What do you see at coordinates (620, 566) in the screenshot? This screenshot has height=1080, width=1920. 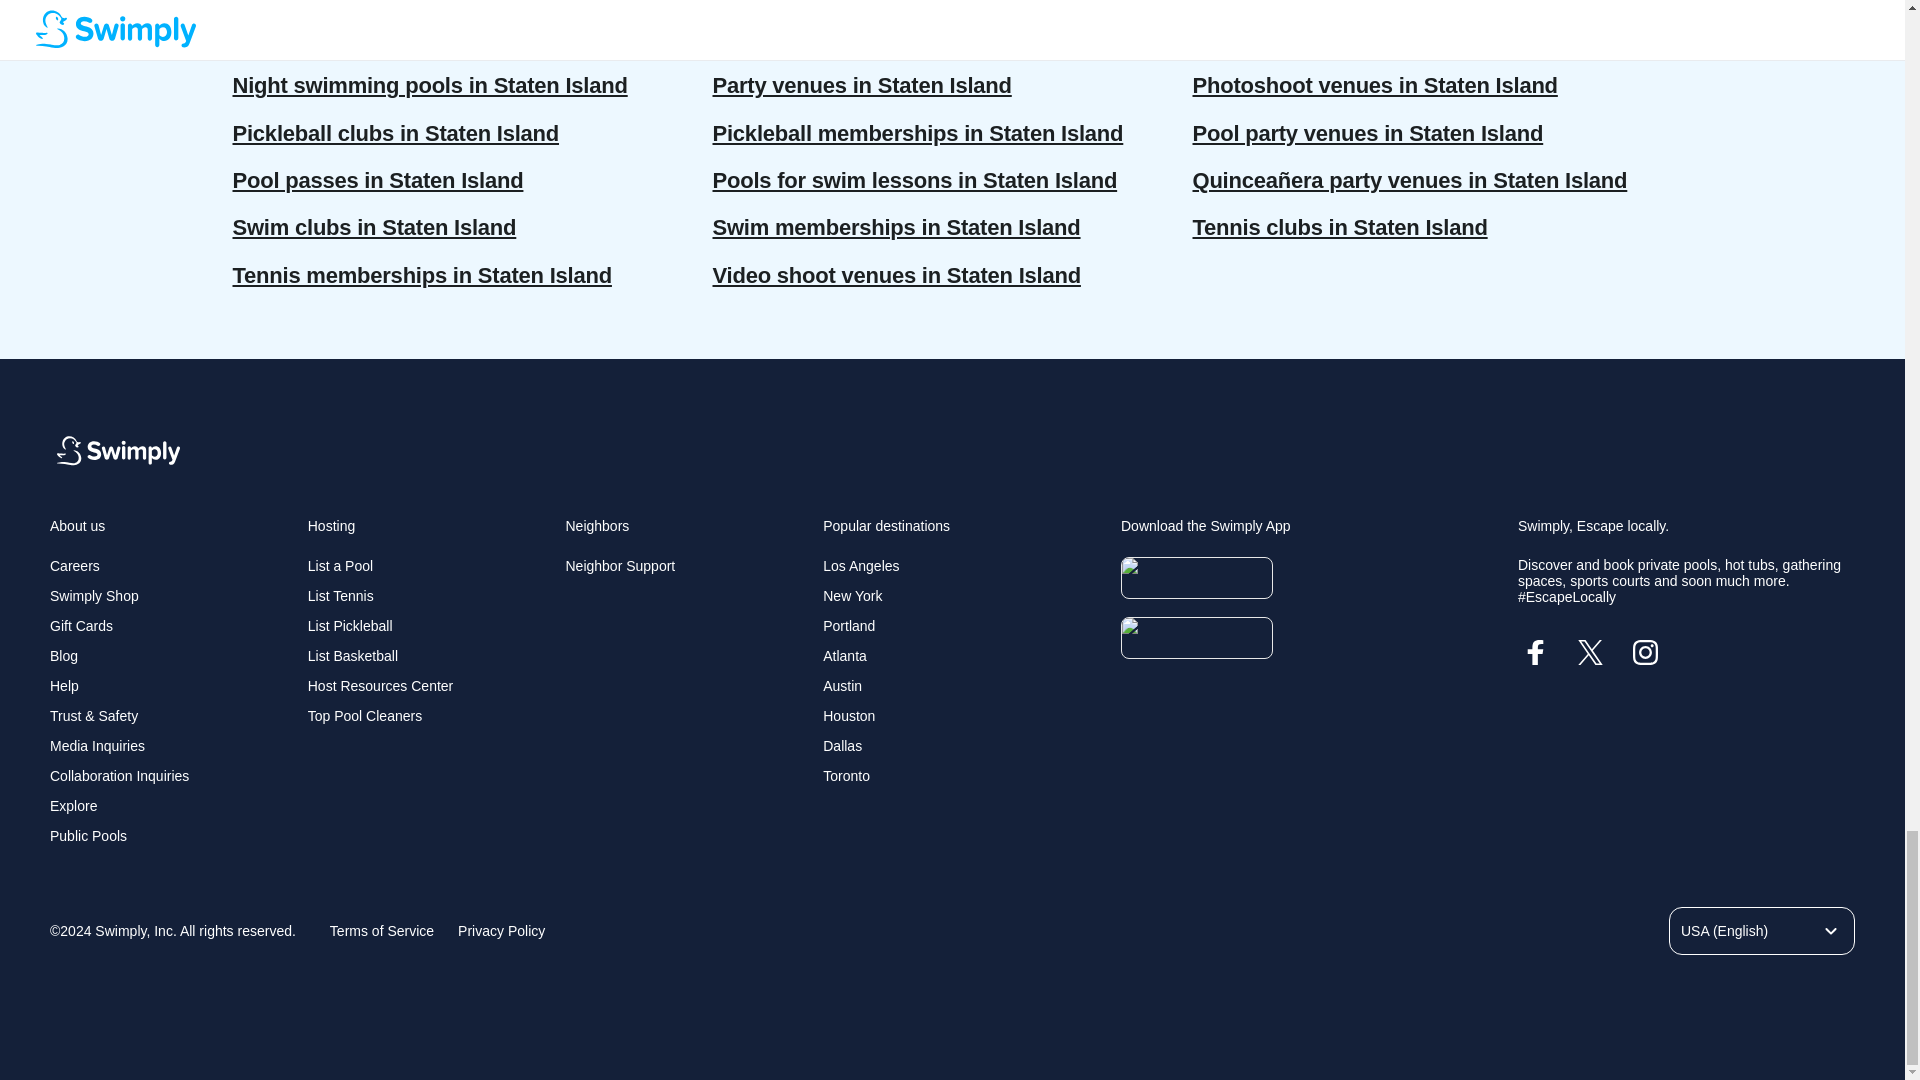 I see `Neighbor Support` at bounding box center [620, 566].